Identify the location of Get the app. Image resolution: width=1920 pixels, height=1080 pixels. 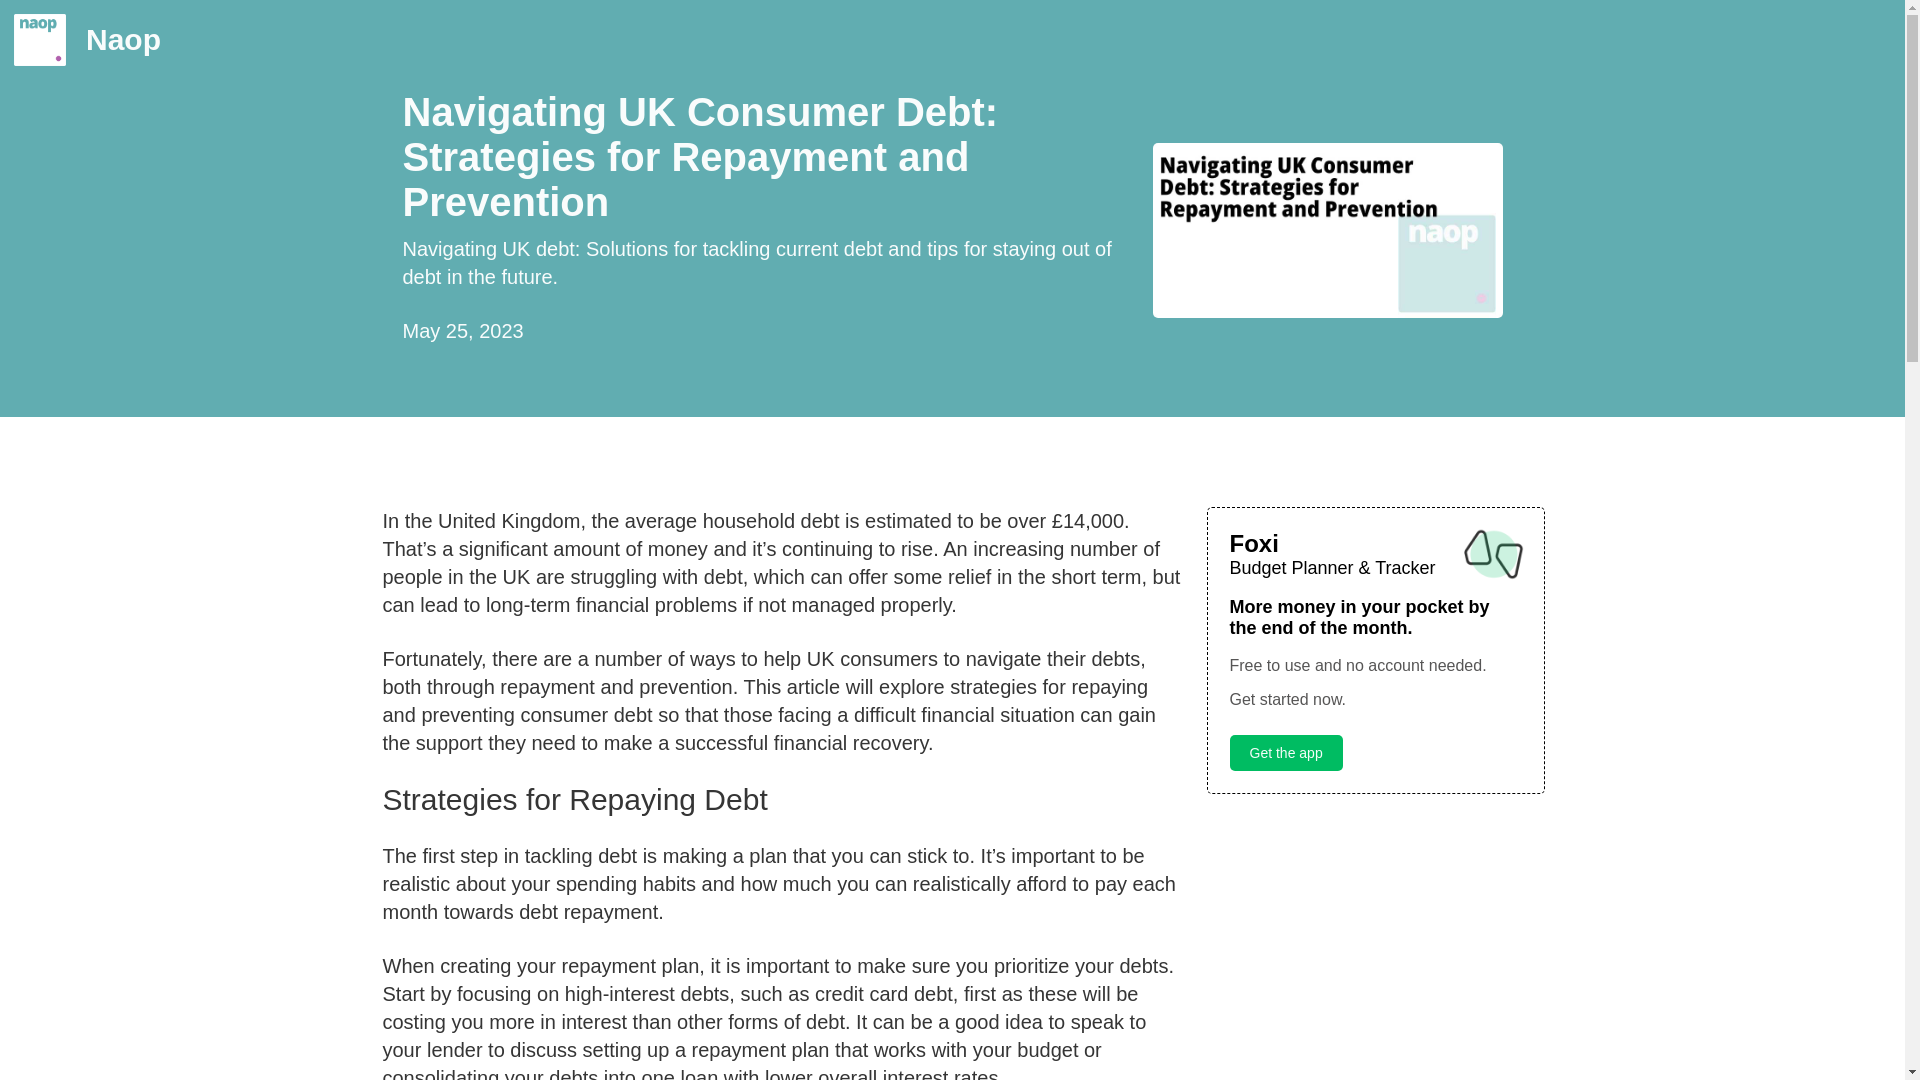
(1286, 753).